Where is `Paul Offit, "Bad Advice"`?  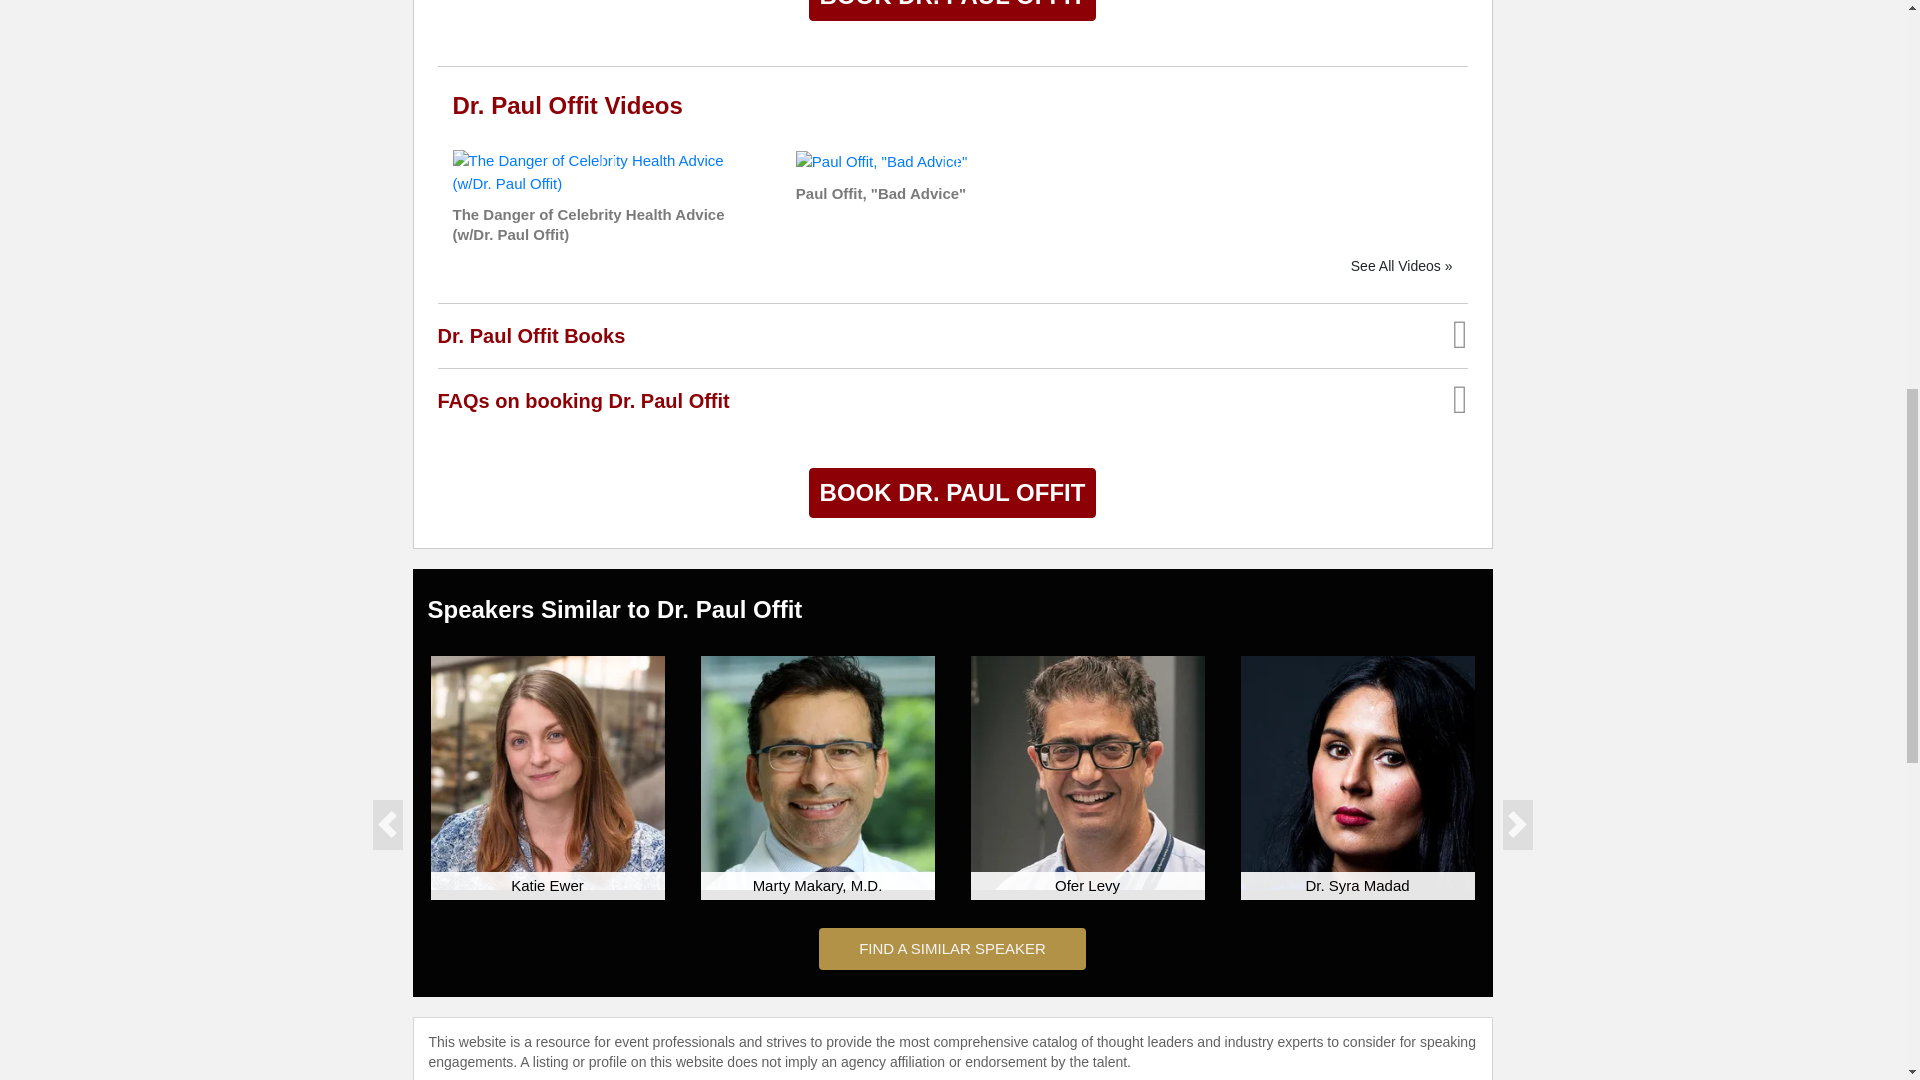
Paul Offit, "Bad Advice" is located at coordinates (882, 160).